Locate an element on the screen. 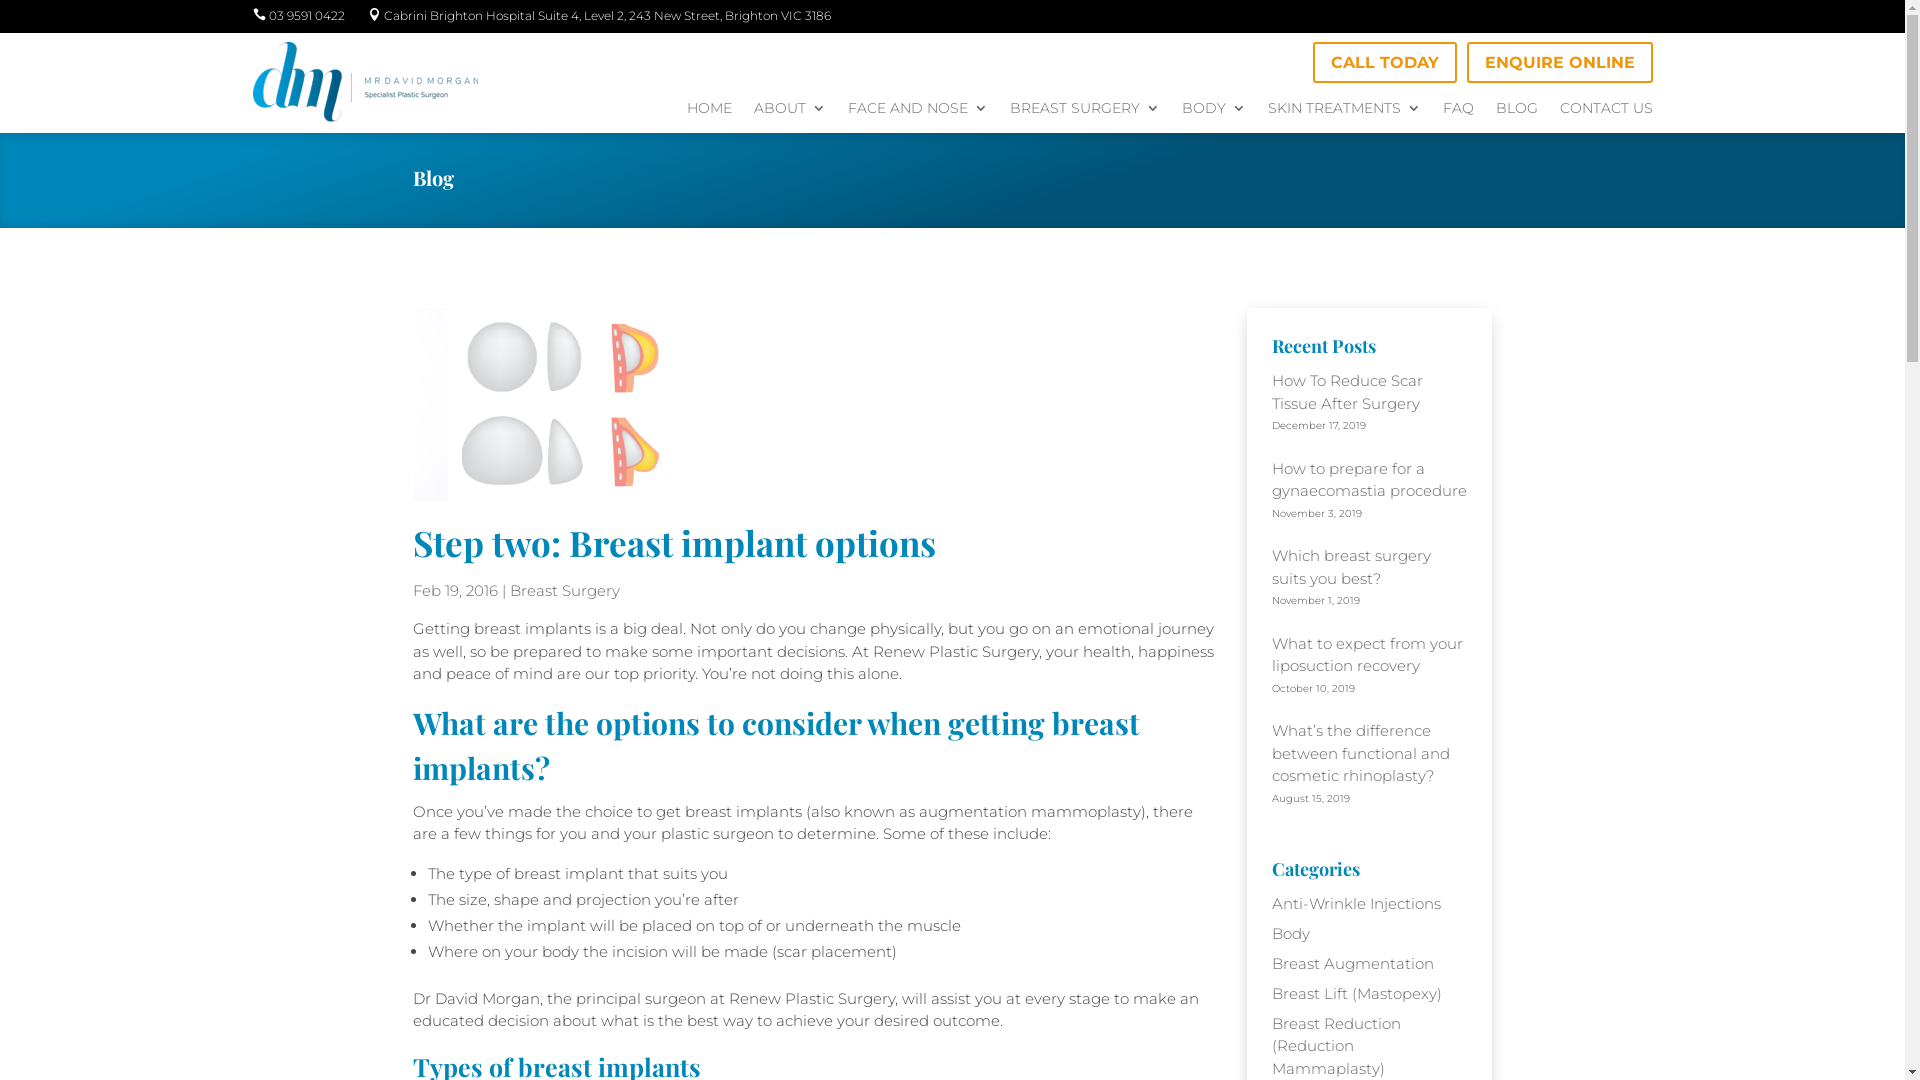 The width and height of the screenshot is (1920, 1080). BREAST SURGERY is located at coordinates (1084, 112).